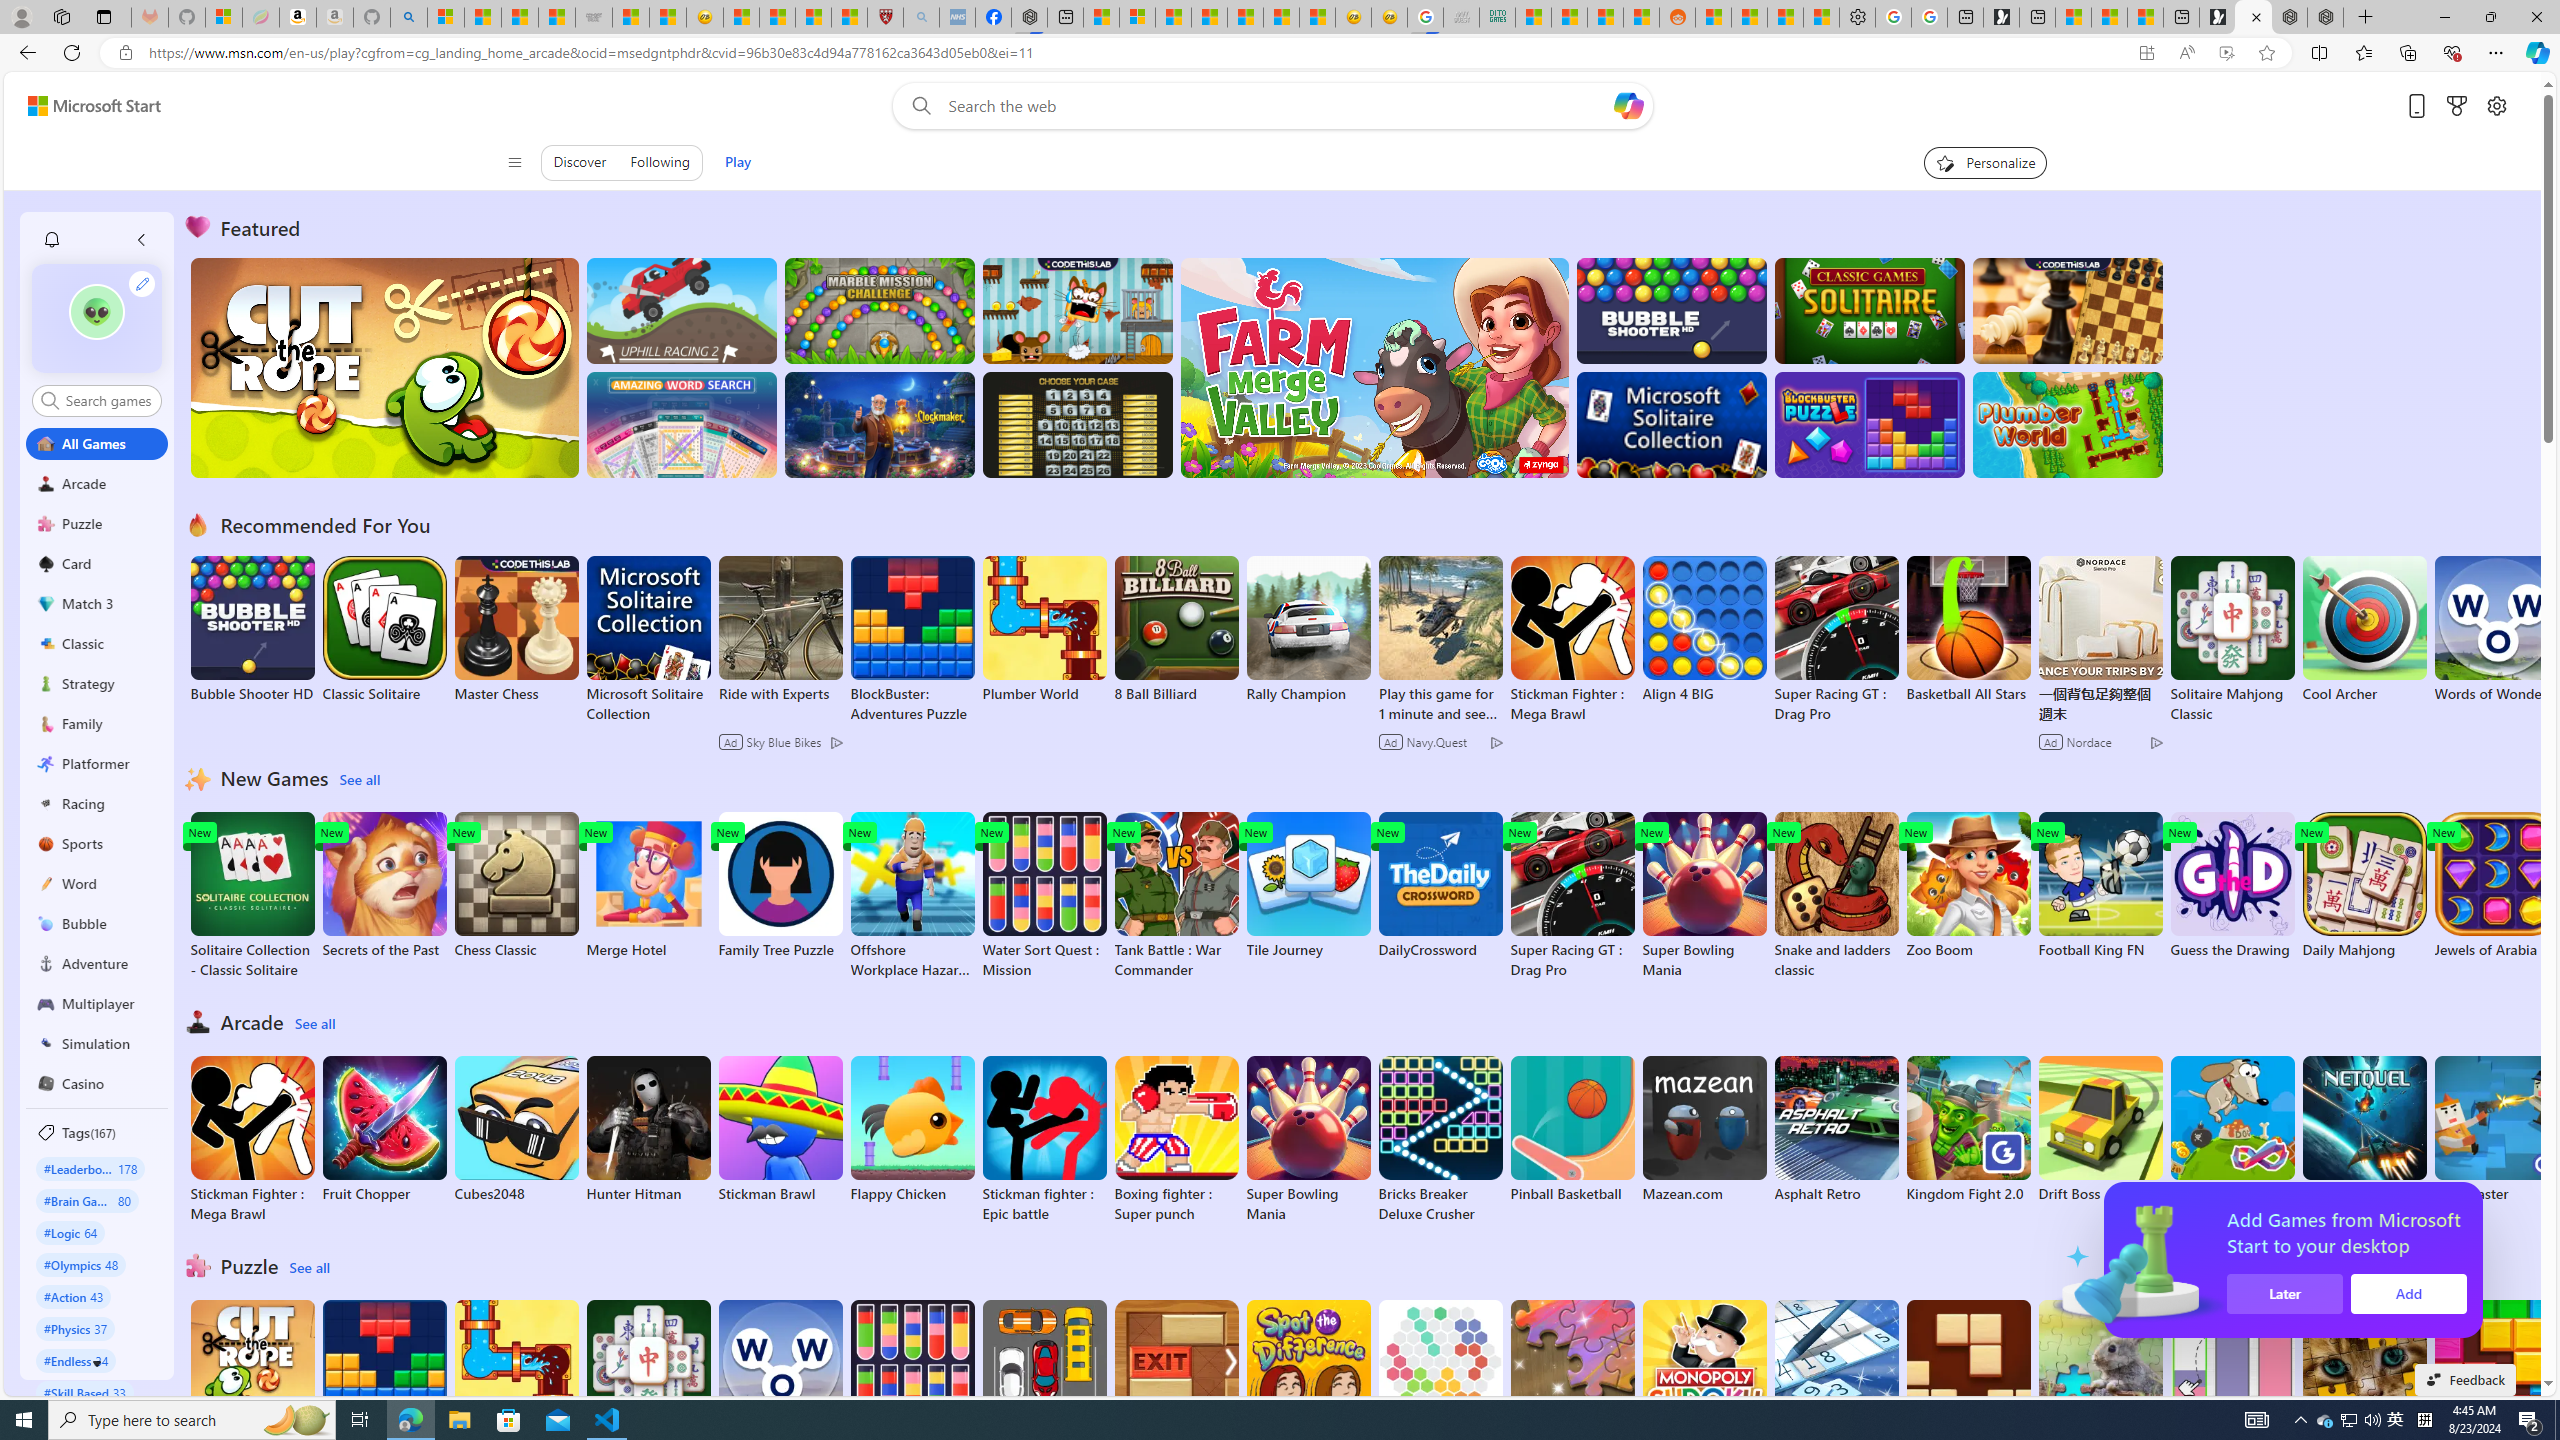 Image resolution: width=2560 pixels, height=1440 pixels. Describe the element at coordinates (224, 17) in the screenshot. I see `Microsoft-Report a Concern to Bing` at that location.